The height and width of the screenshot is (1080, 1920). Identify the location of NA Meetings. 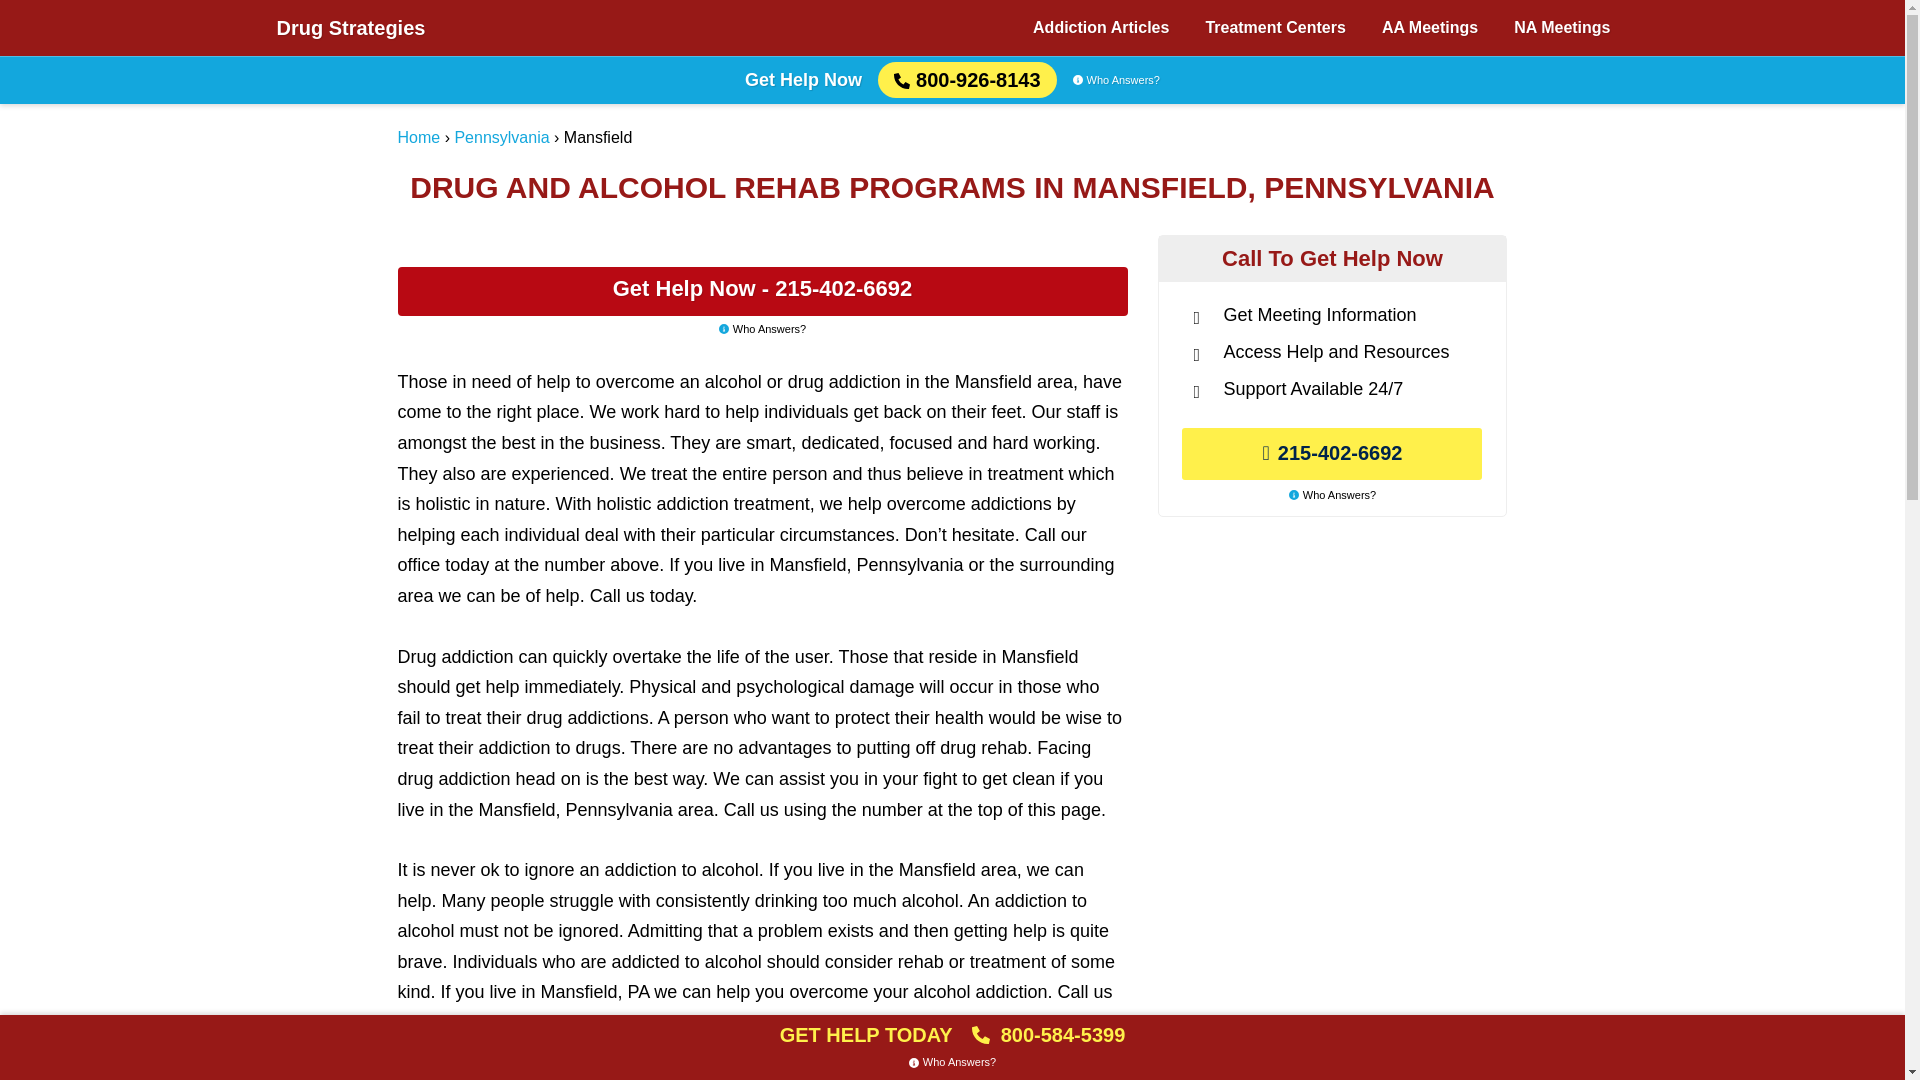
(1562, 28).